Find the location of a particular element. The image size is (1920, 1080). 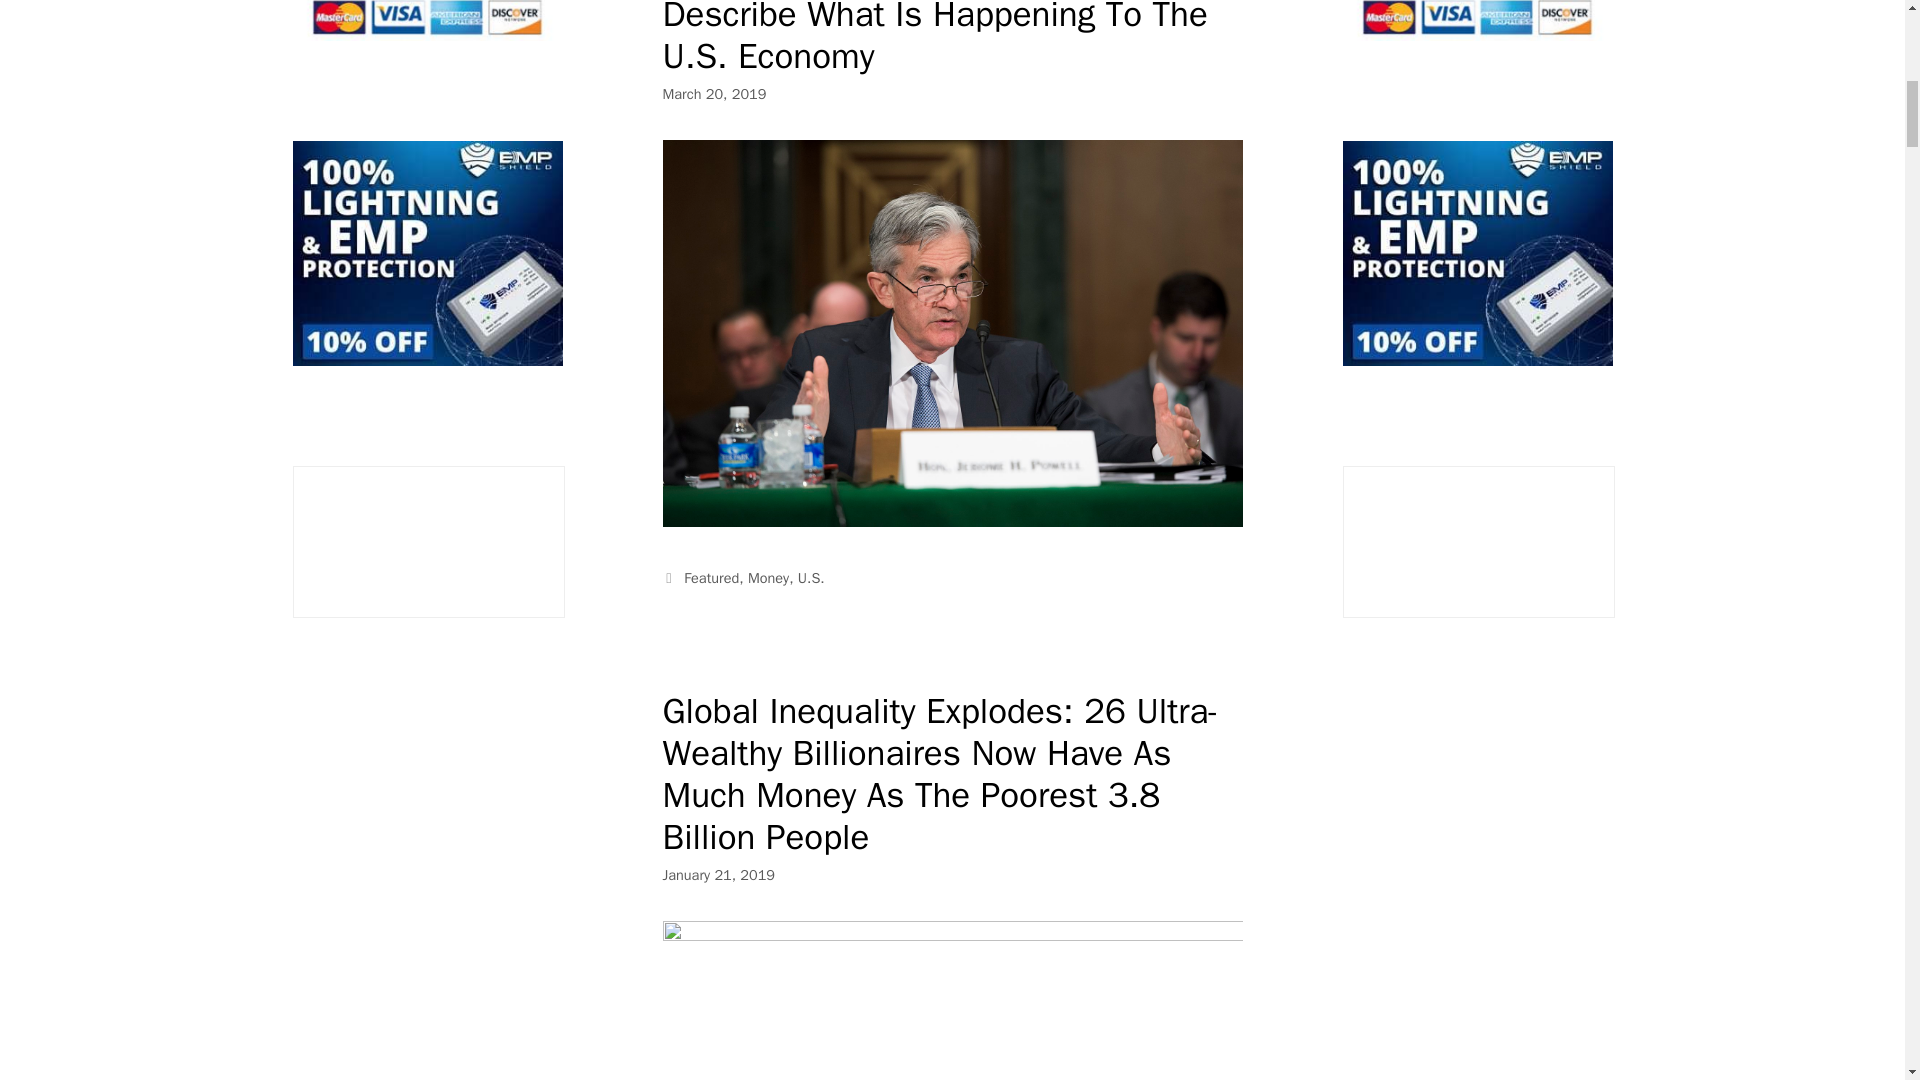

U.S. is located at coordinates (812, 578).